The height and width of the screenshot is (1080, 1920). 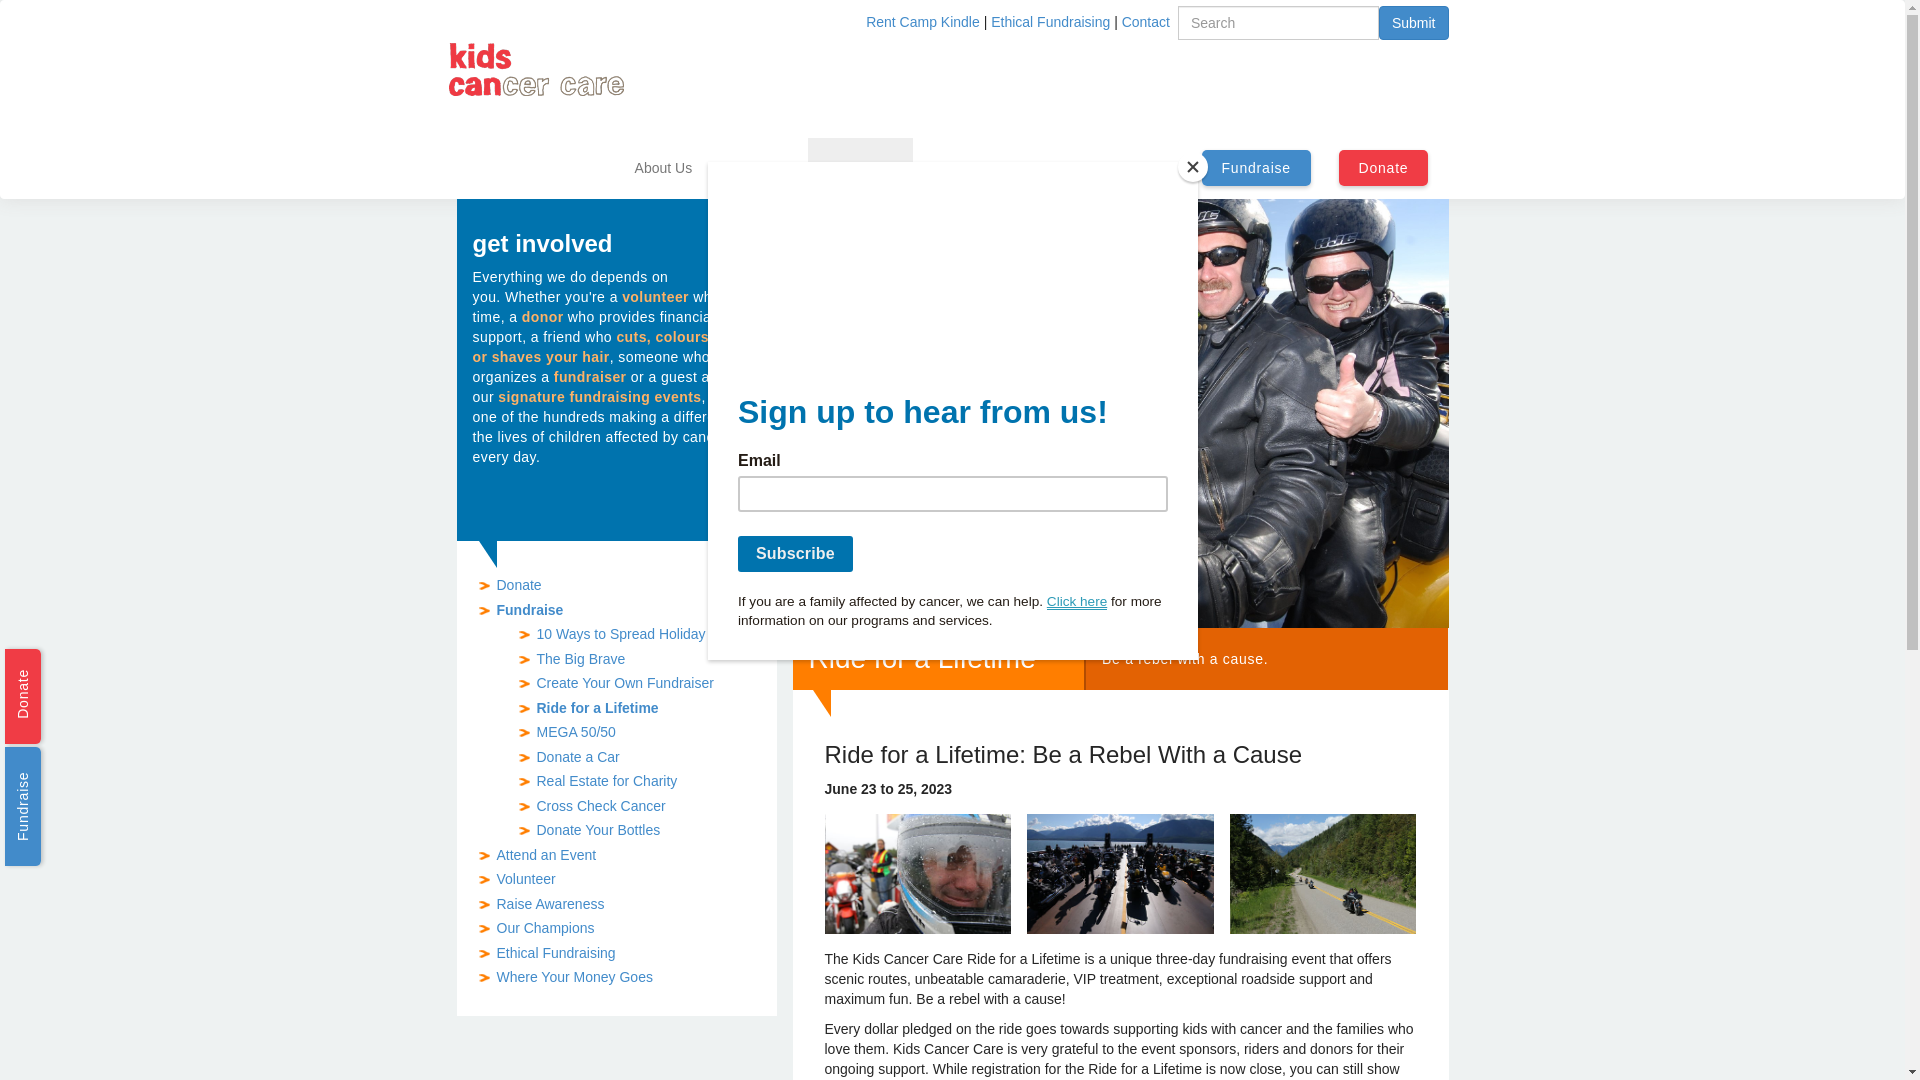 I want to click on cuts, colours or shaves your hair, so click(x=590, y=347).